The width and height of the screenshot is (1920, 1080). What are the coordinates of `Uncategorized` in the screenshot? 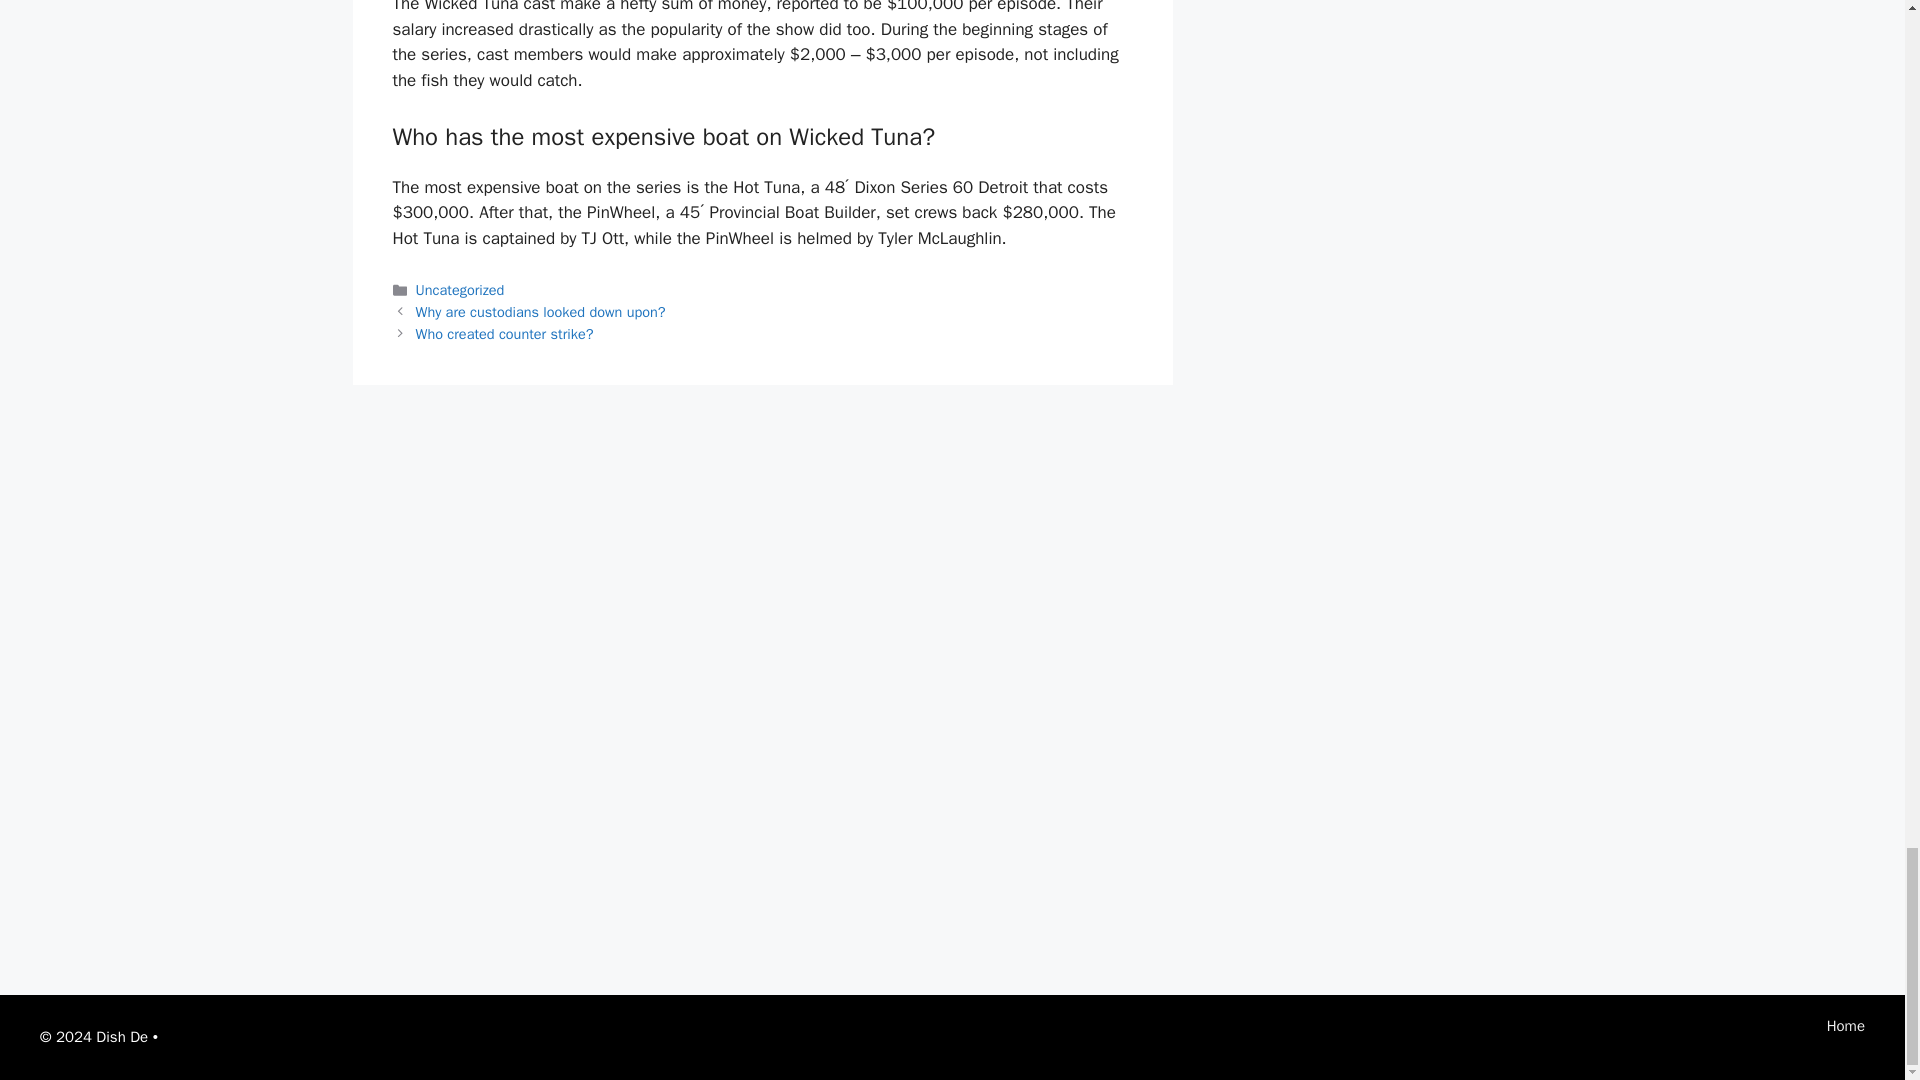 It's located at (460, 290).